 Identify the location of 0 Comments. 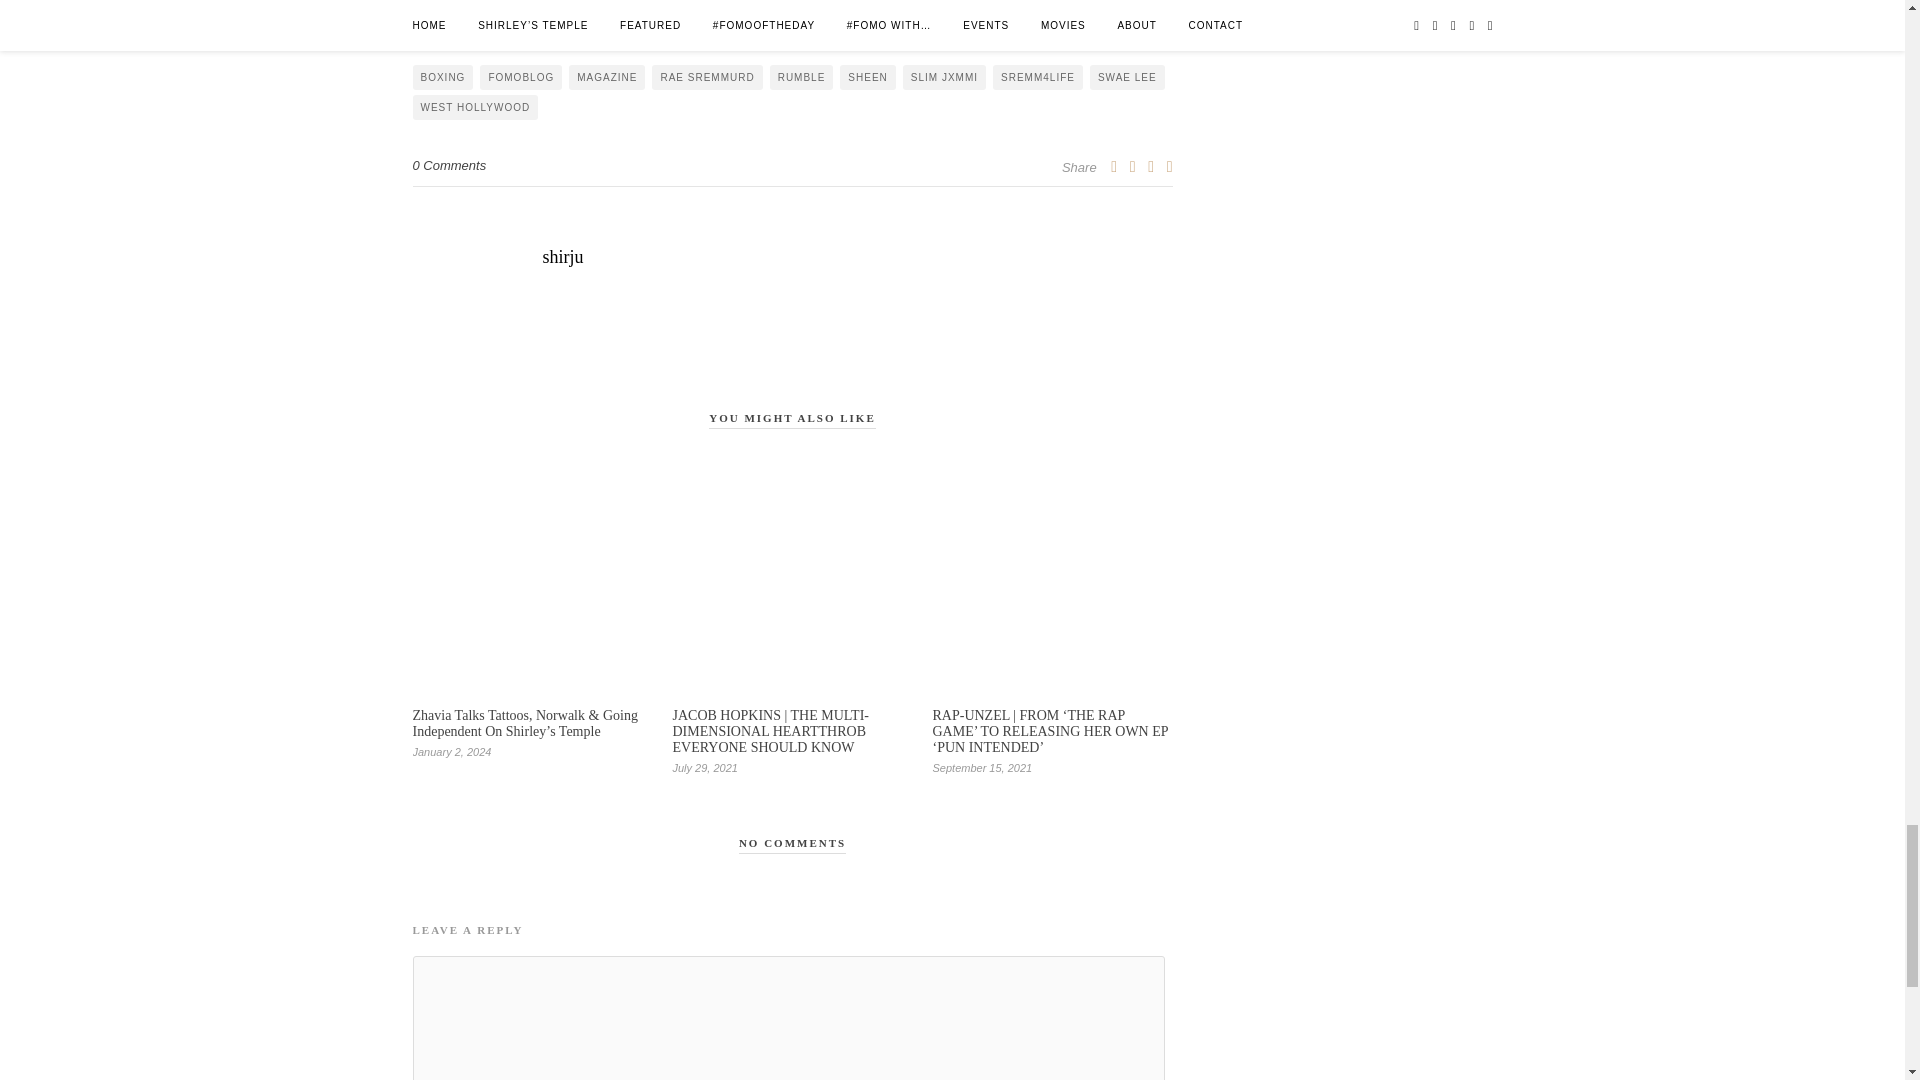
(448, 164).